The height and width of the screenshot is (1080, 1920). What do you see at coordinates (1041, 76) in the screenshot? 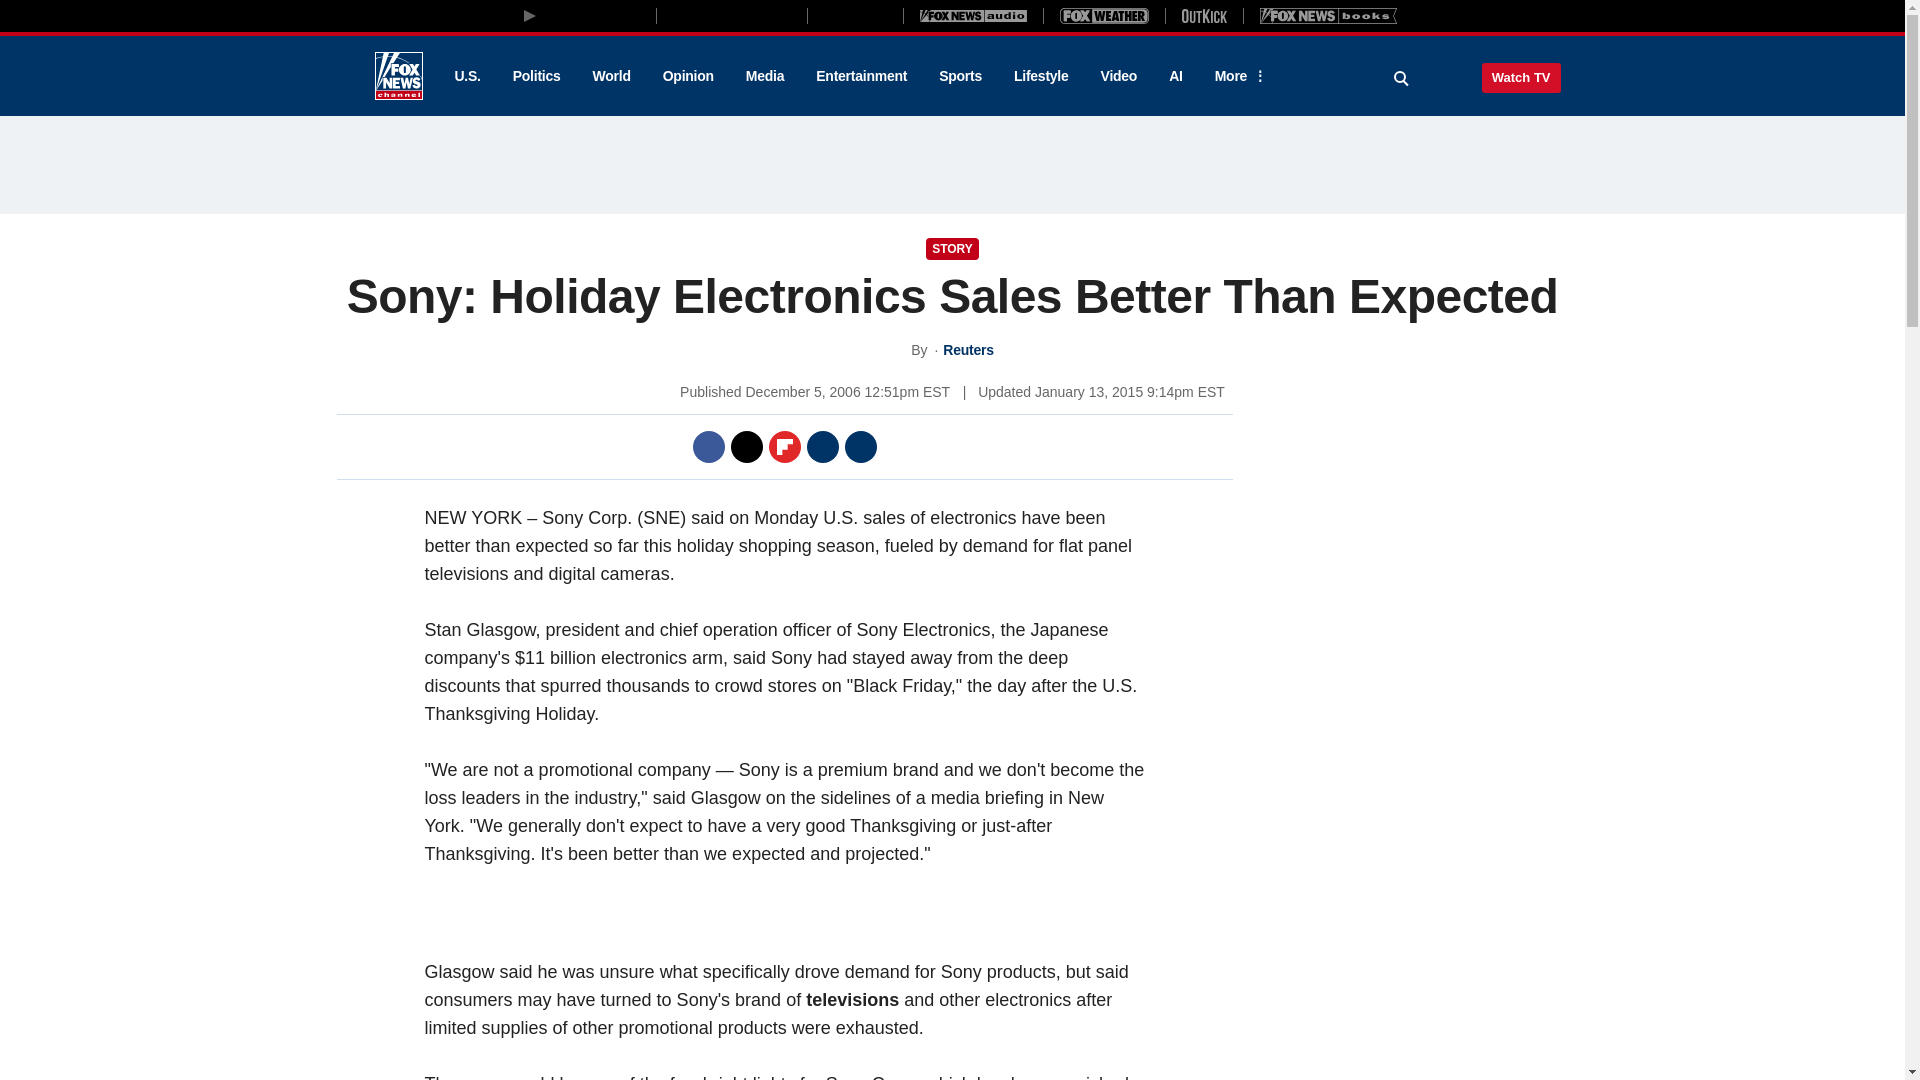
I see `Lifestyle` at bounding box center [1041, 76].